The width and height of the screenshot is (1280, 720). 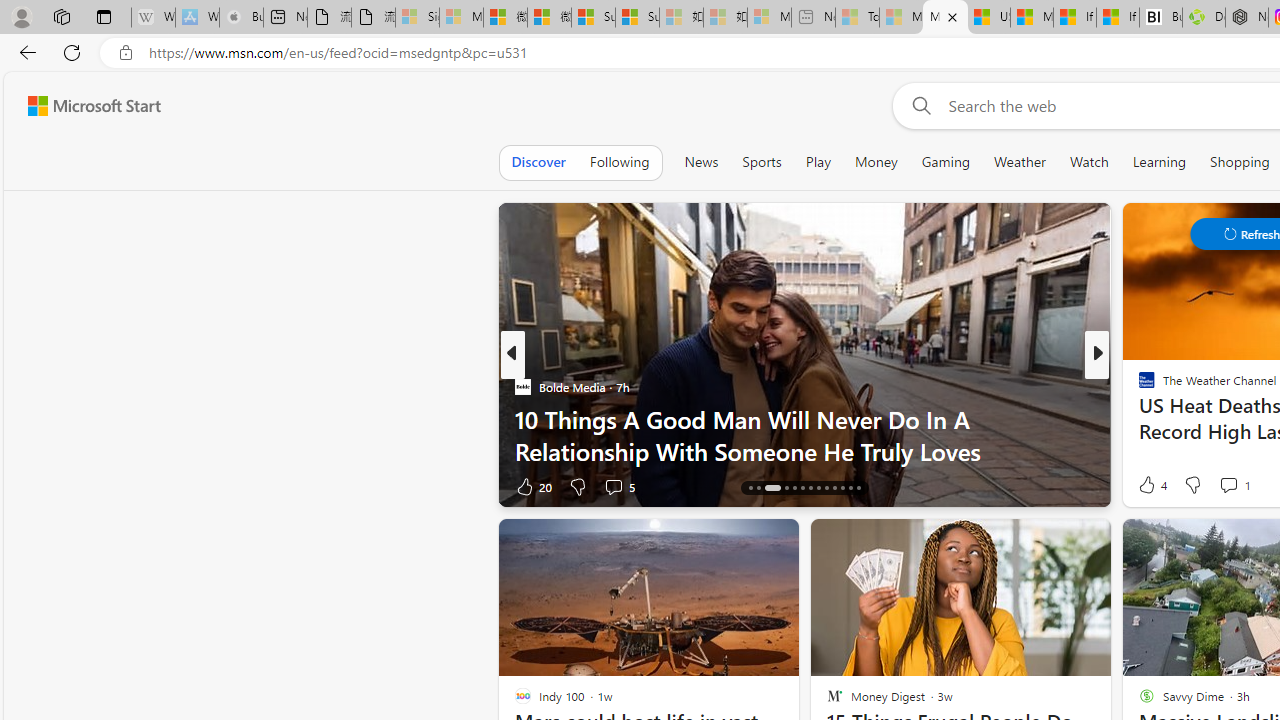 What do you see at coordinates (241, 18) in the screenshot?
I see `Buy iPad - Apple - Sleeping` at bounding box center [241, 18].